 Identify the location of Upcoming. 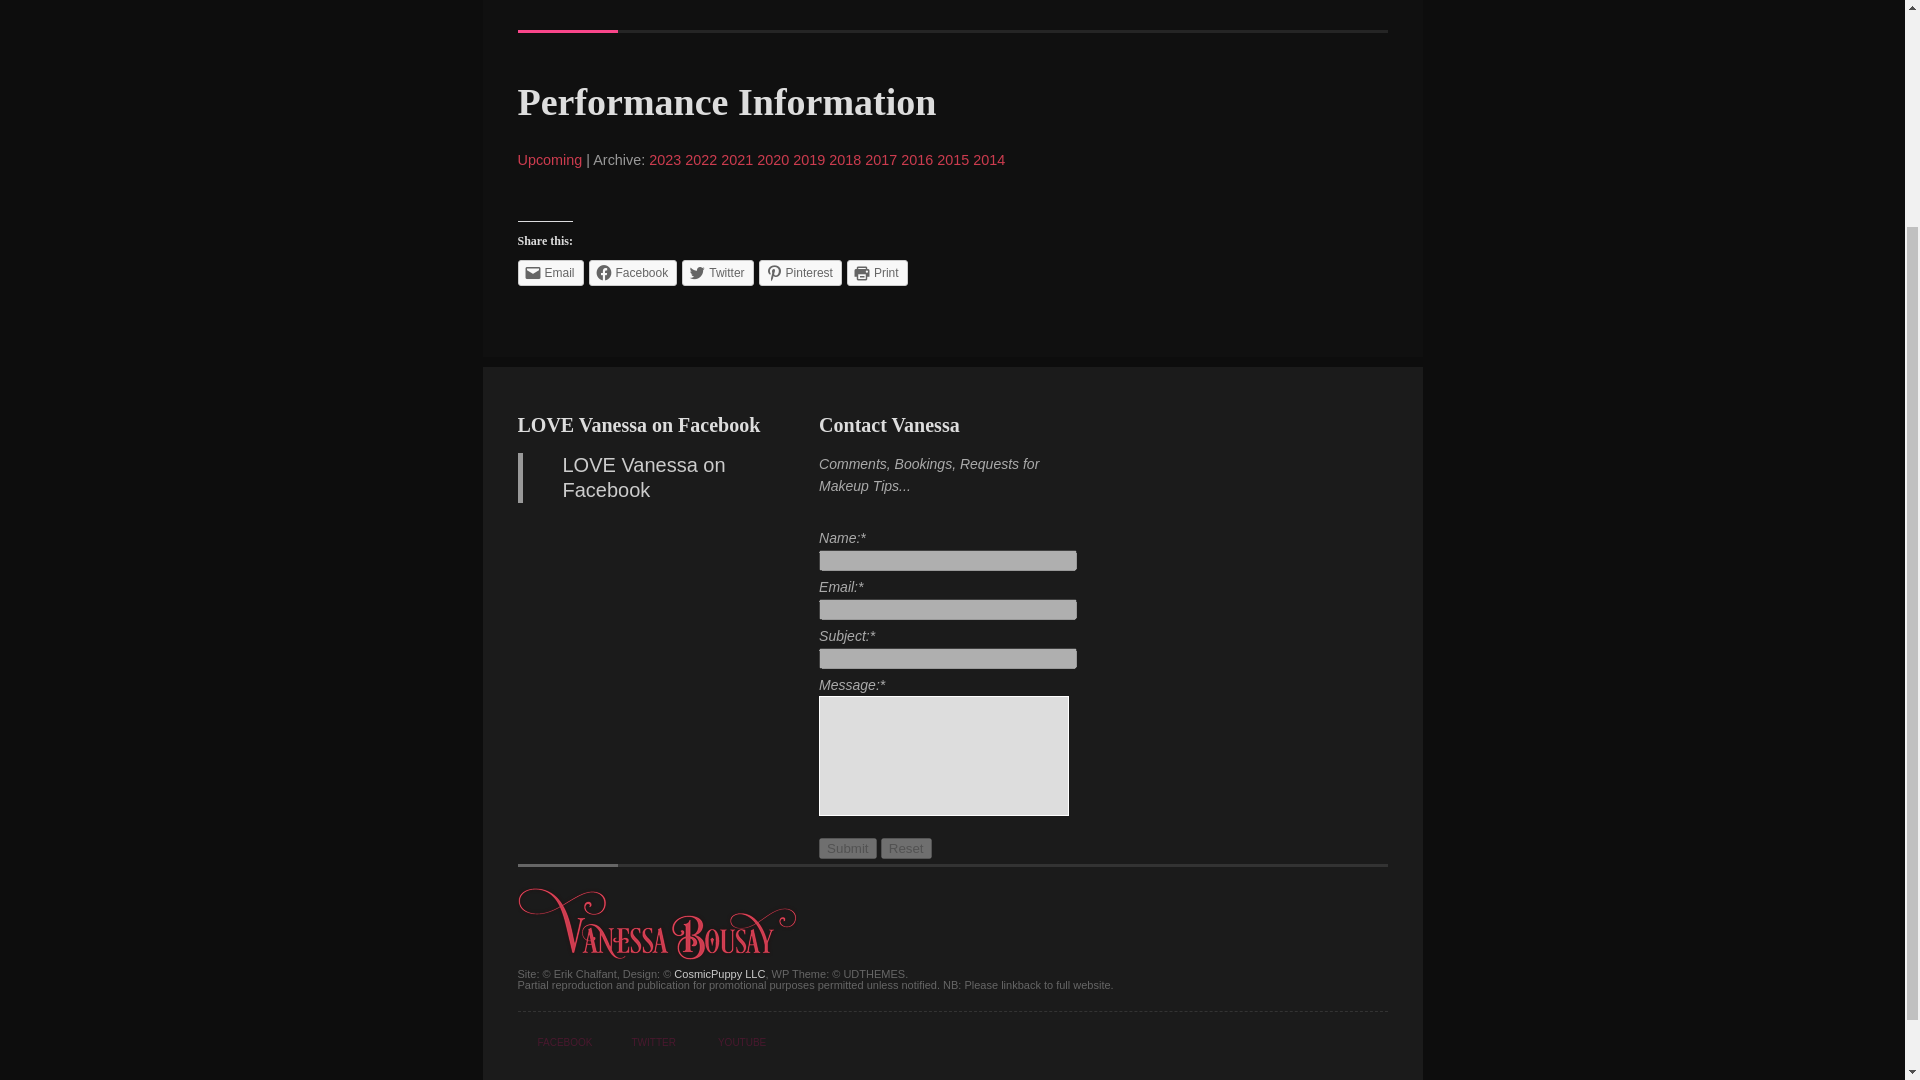
(550, 160).